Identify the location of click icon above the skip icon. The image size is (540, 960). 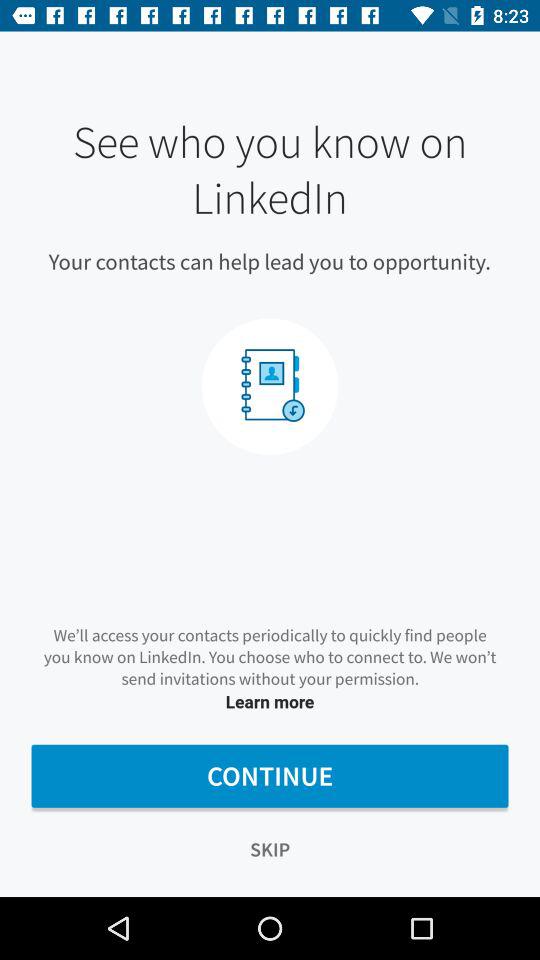
(270, 776).